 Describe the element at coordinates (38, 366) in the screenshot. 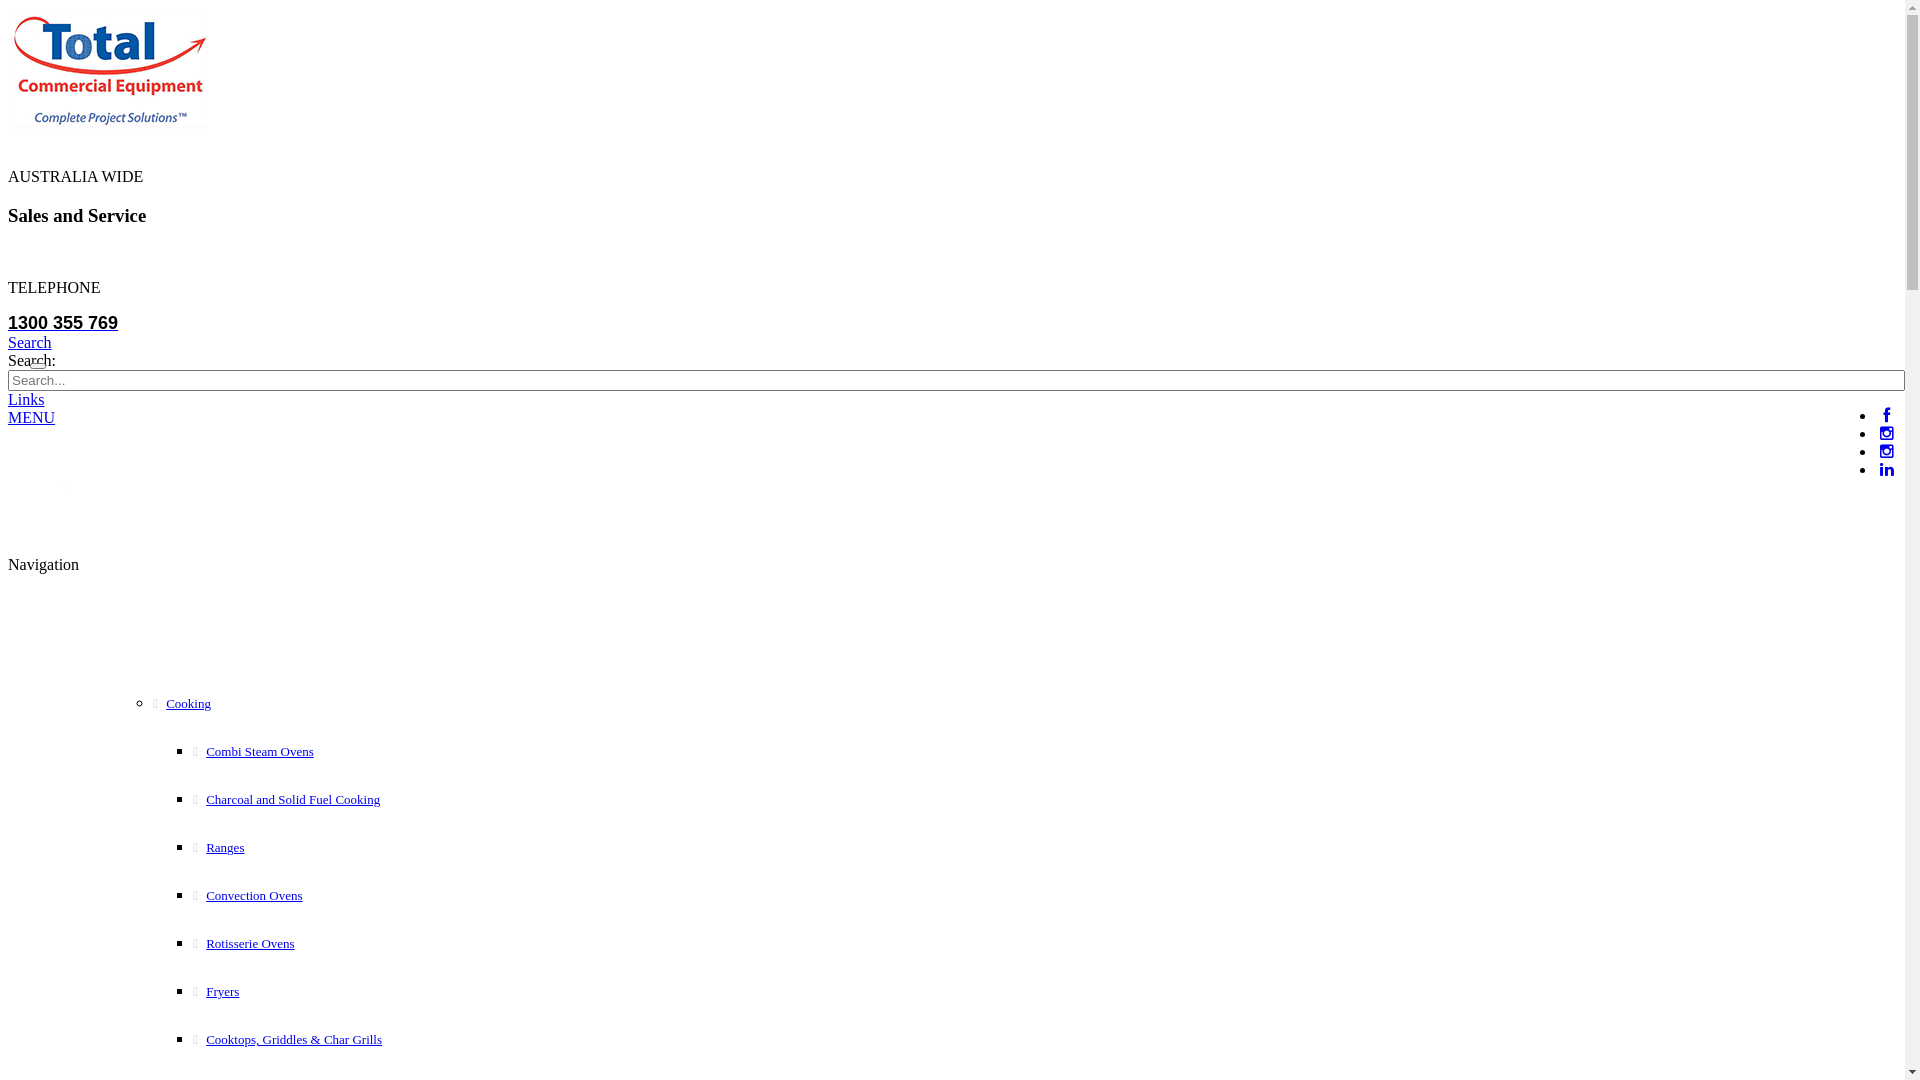

I see `Search` at that location.